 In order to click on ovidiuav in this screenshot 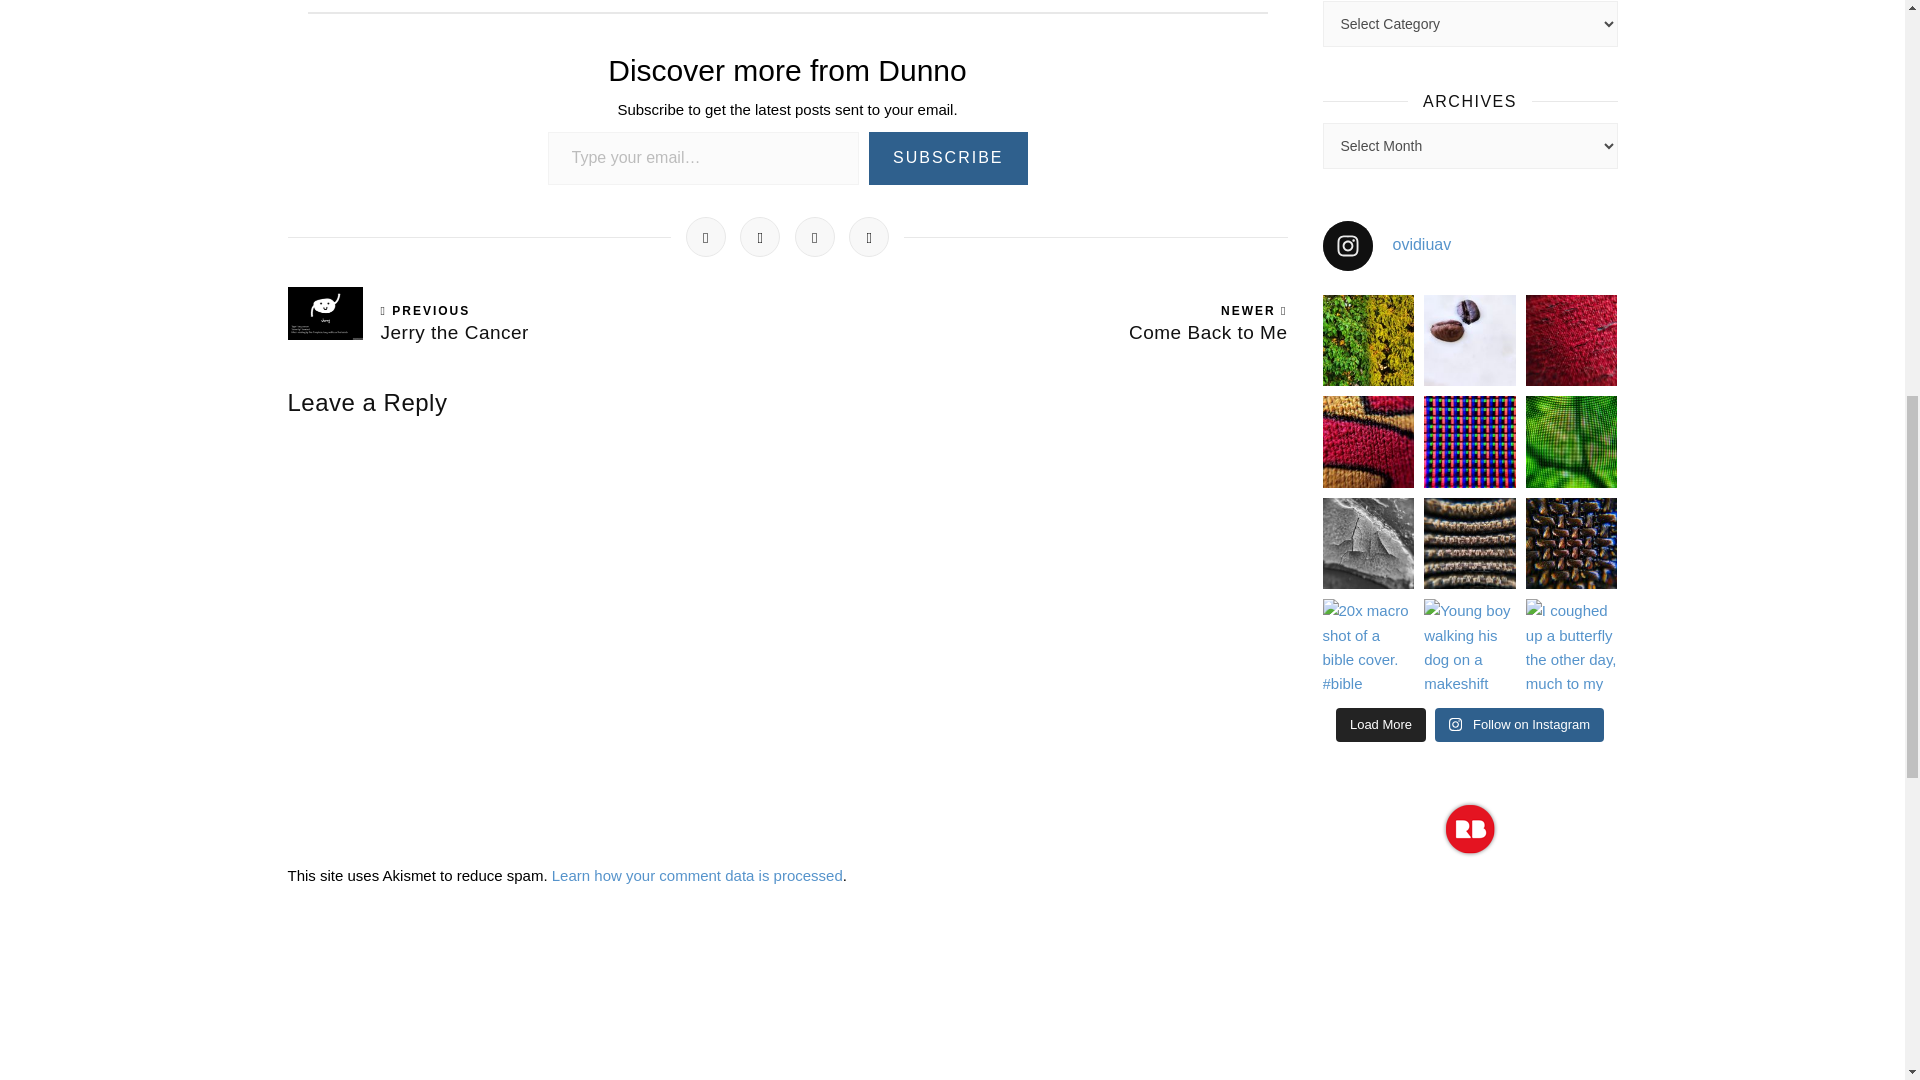, I will do `click(1469, 246)`.